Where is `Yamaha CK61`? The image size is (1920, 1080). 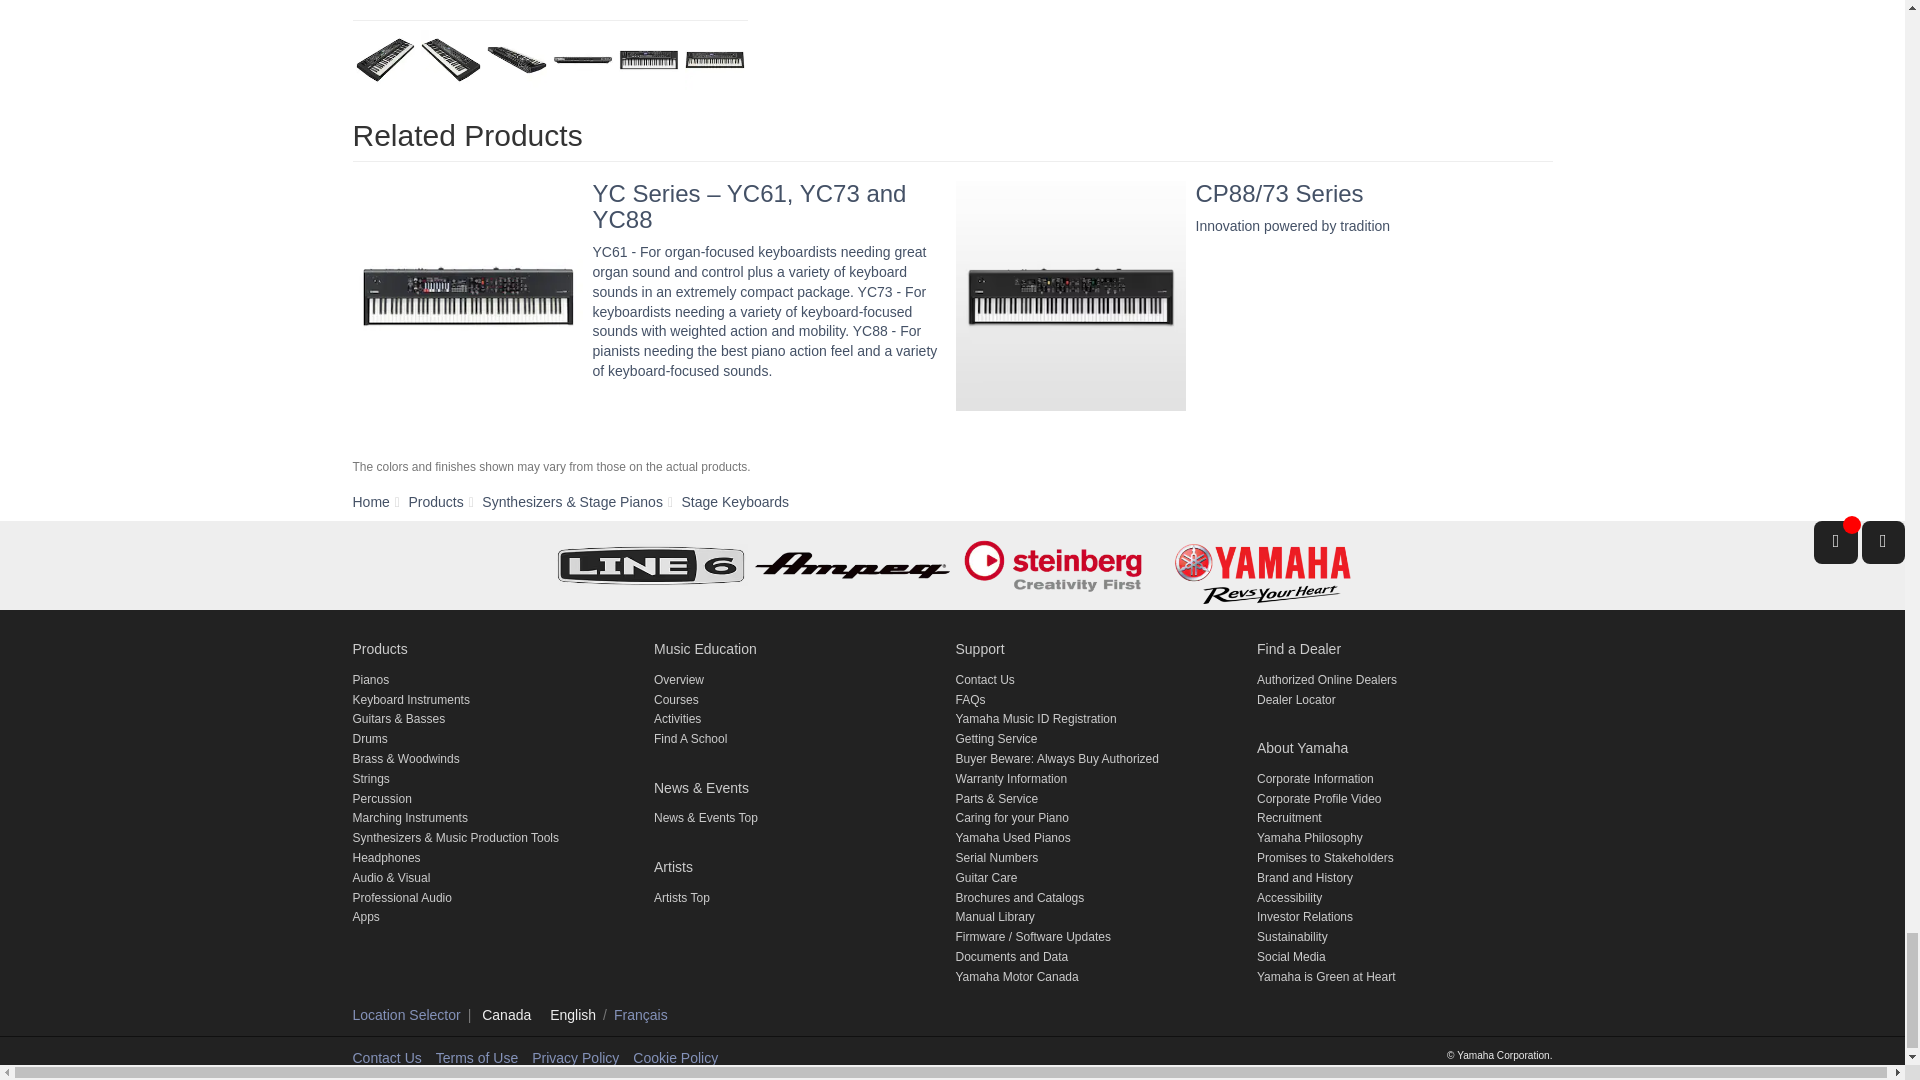 Yamaha CK61 is located at coordinates (550, 4).